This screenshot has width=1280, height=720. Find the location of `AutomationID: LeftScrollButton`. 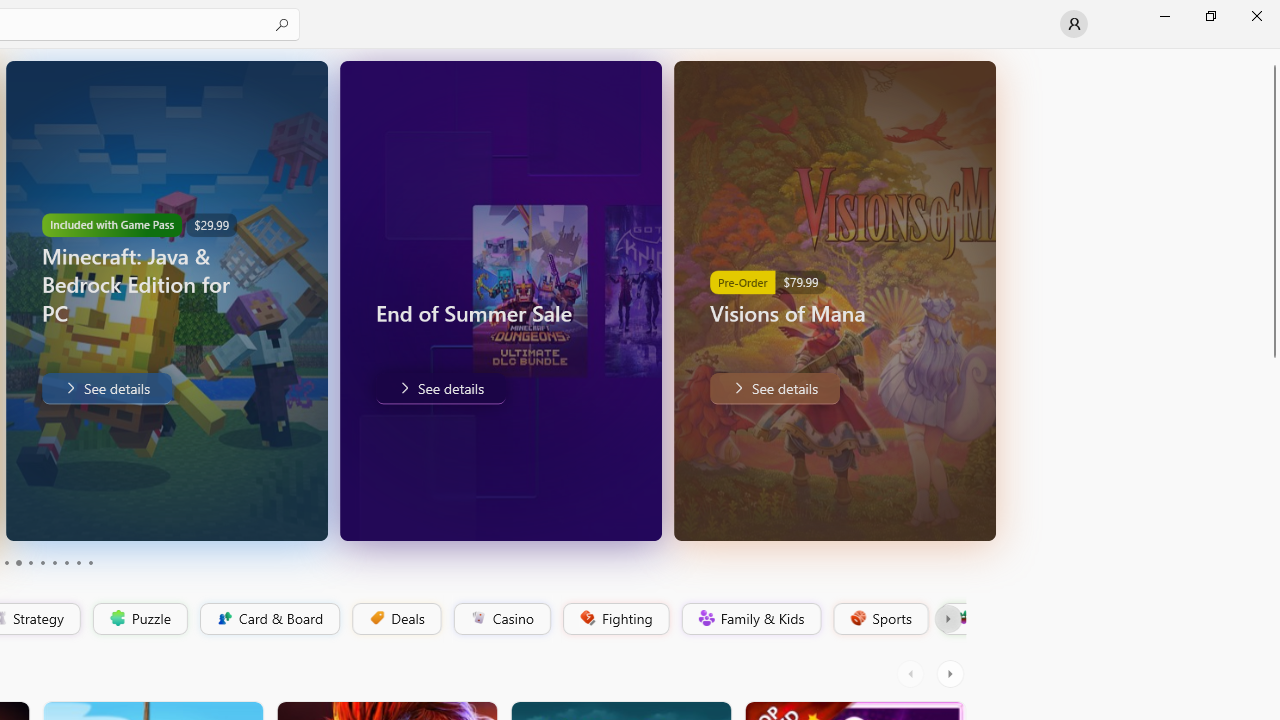

AutomationID: LeftScrollButton is located at coordinates (913, 674).